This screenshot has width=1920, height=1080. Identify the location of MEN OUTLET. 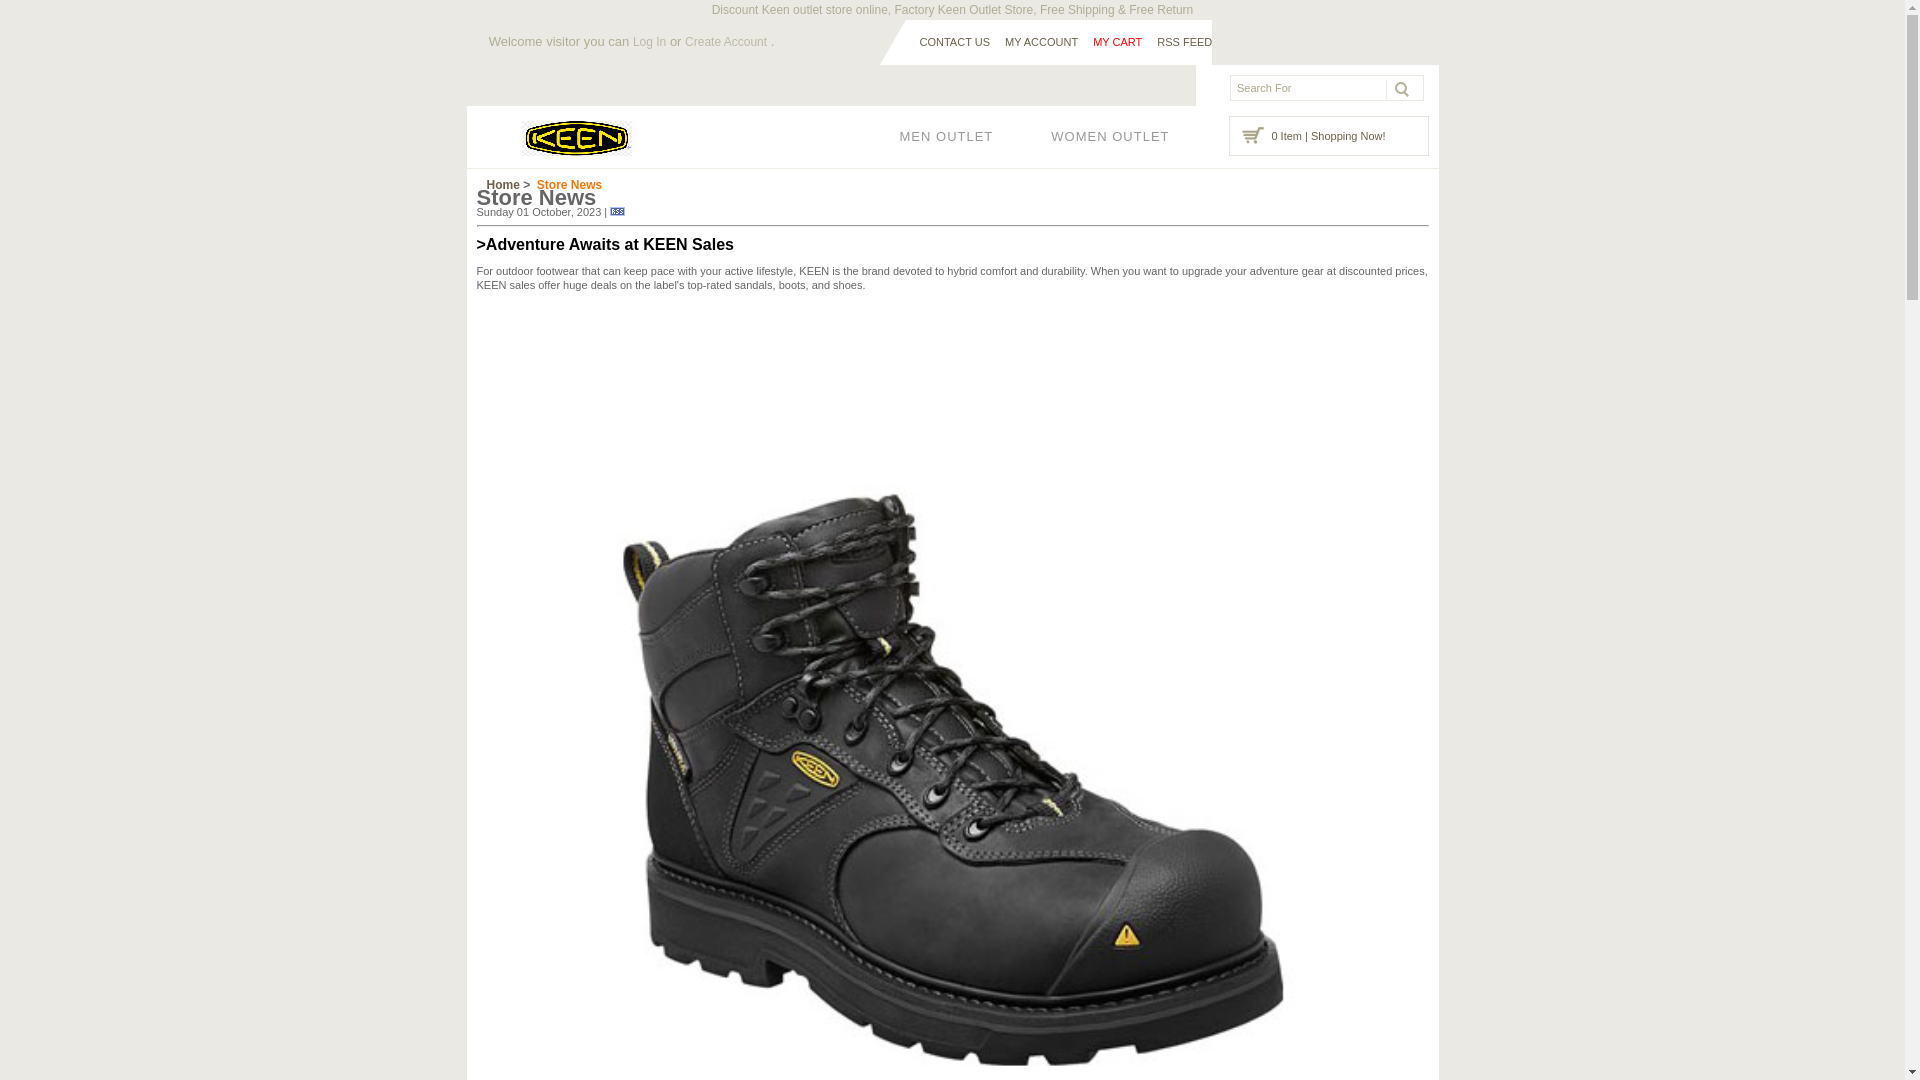
(947, 137).